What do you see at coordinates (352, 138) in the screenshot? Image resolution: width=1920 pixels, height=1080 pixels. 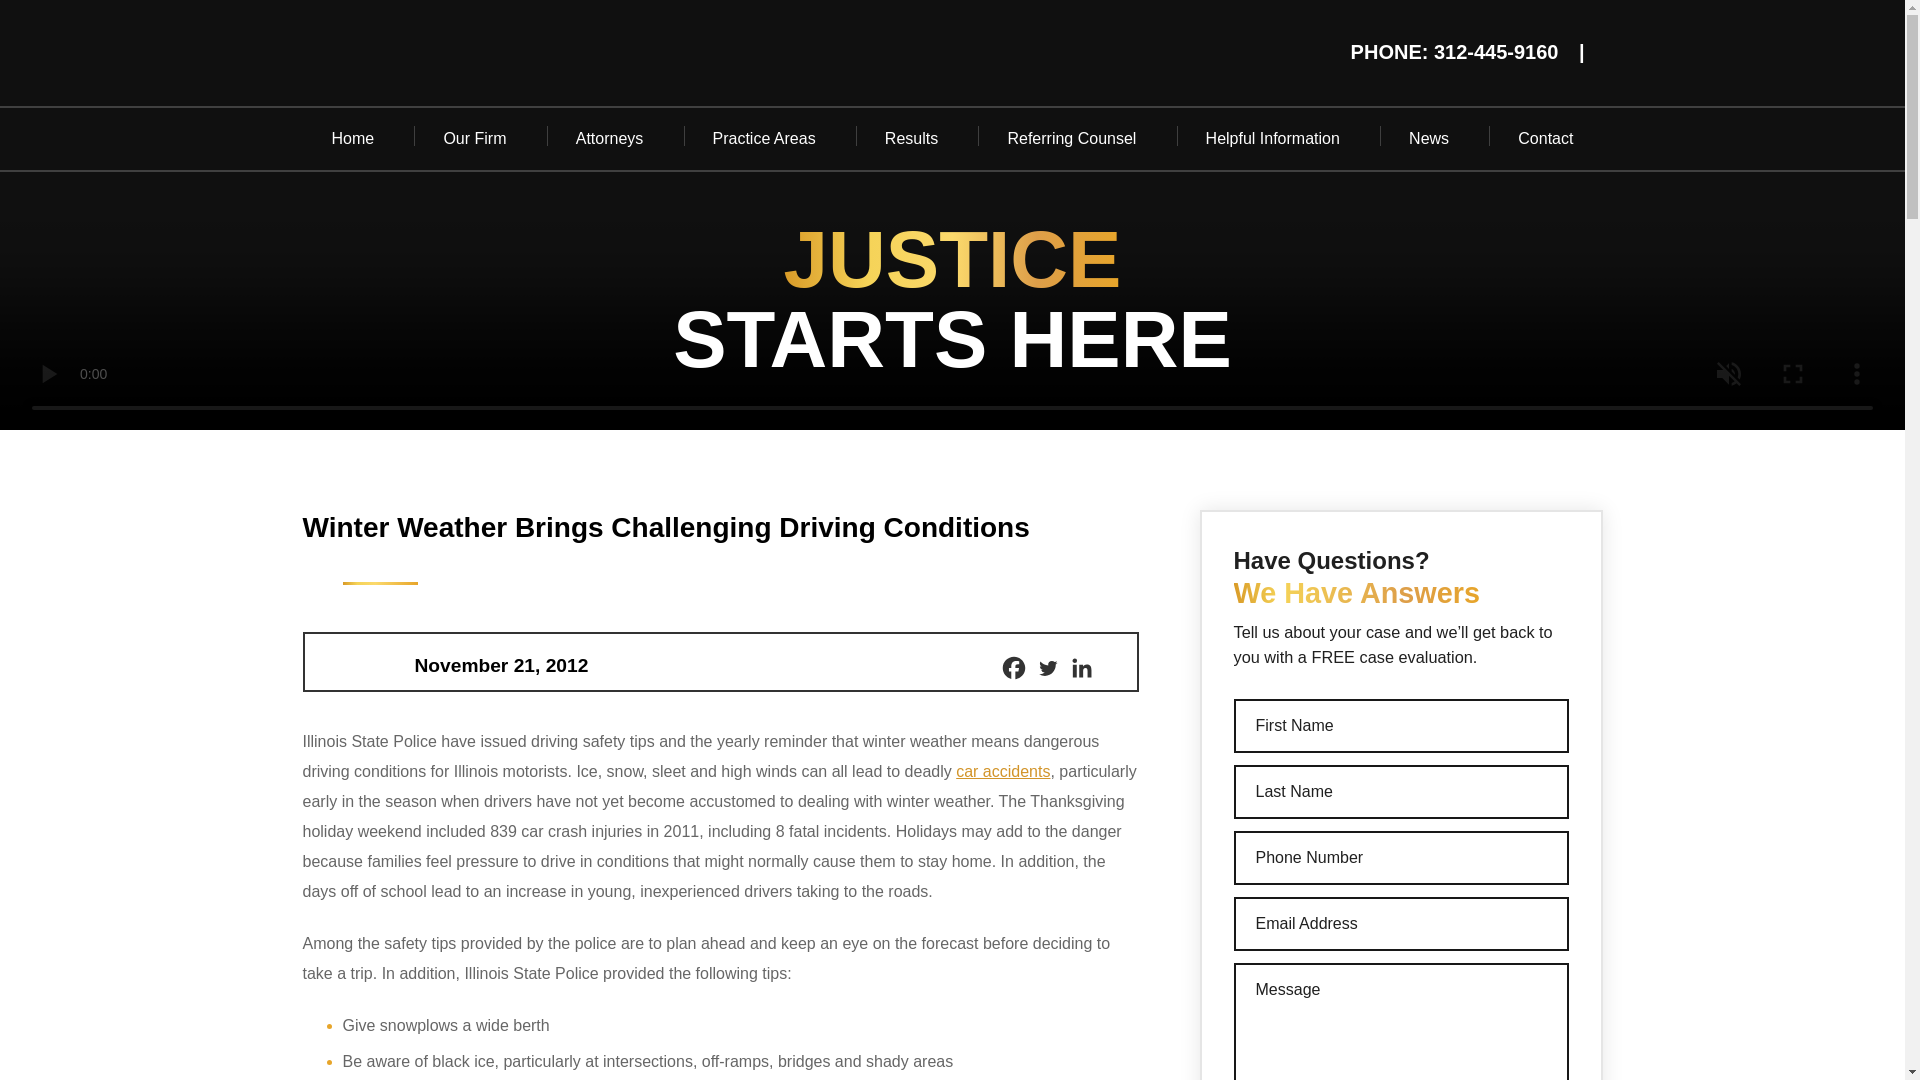 I see `Home` at bounding box center [352, 138].